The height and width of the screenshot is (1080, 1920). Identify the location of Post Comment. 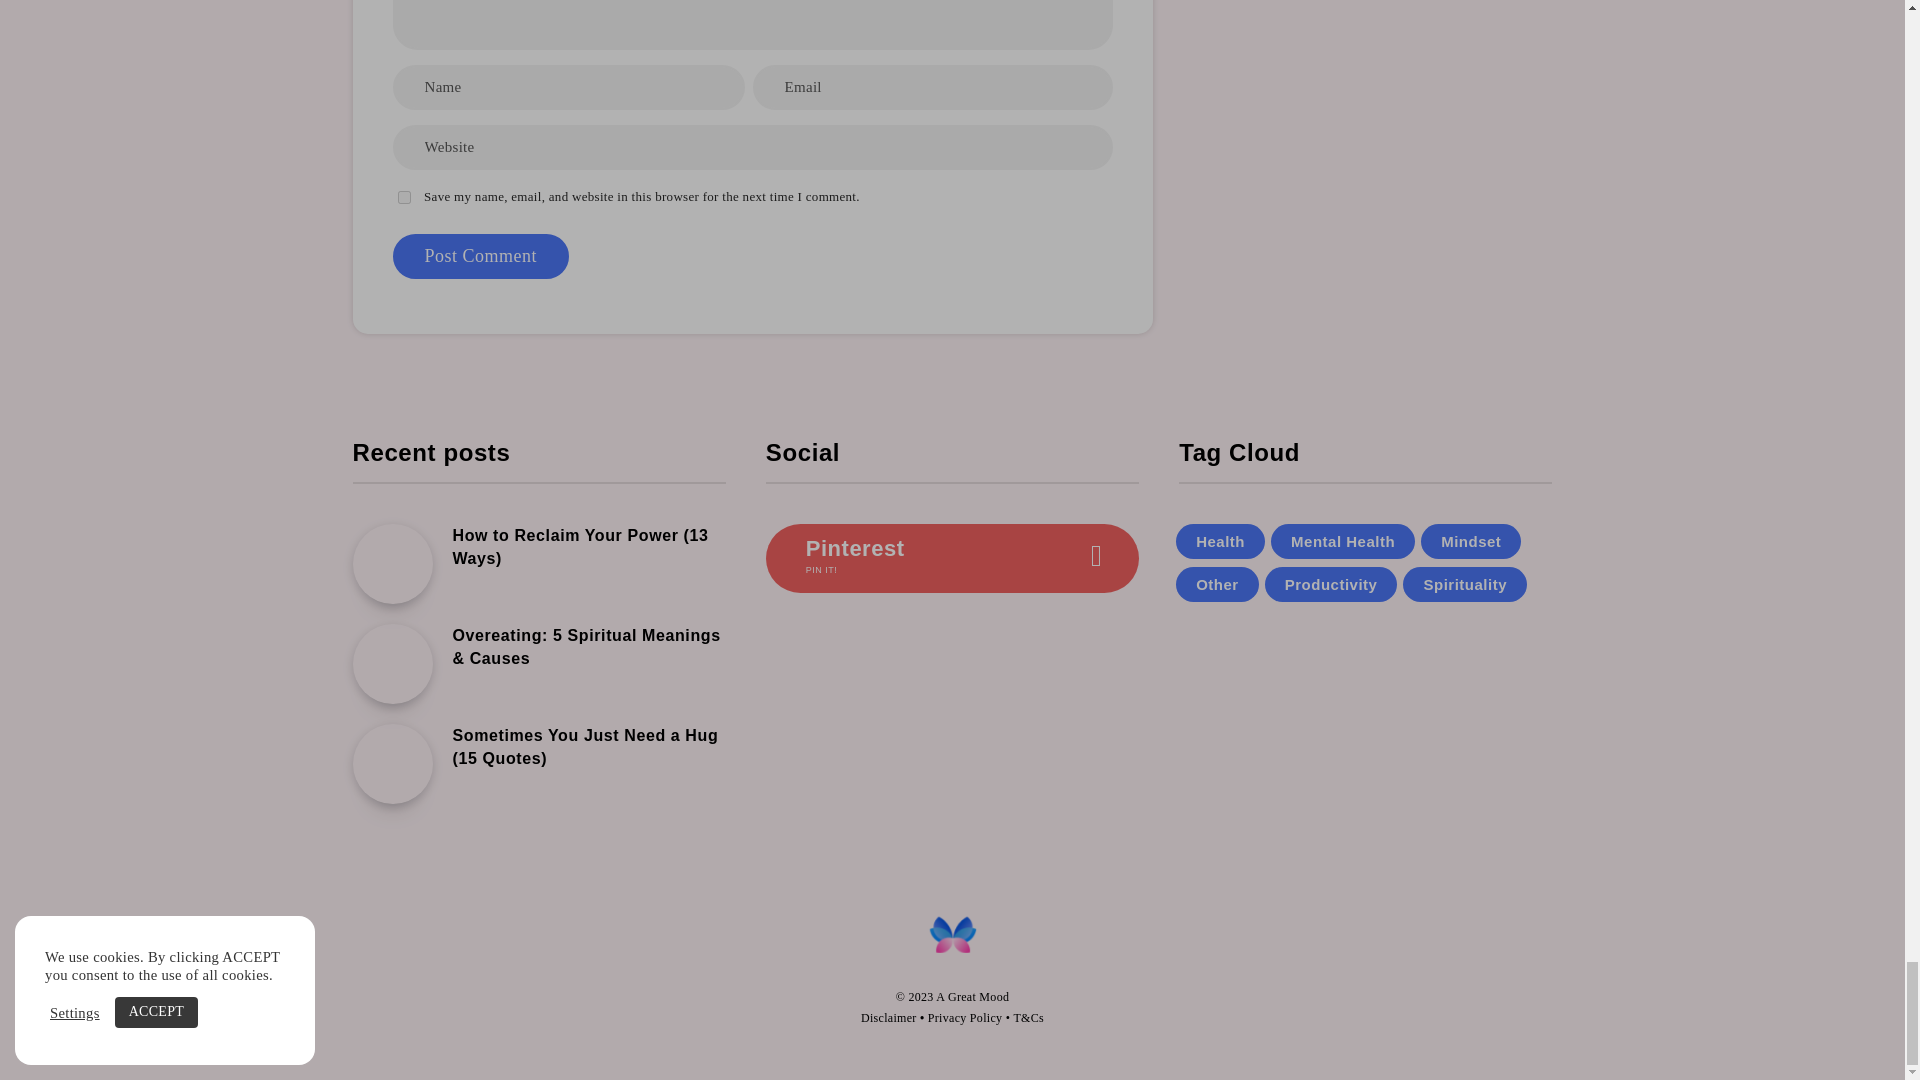
(480, 256).